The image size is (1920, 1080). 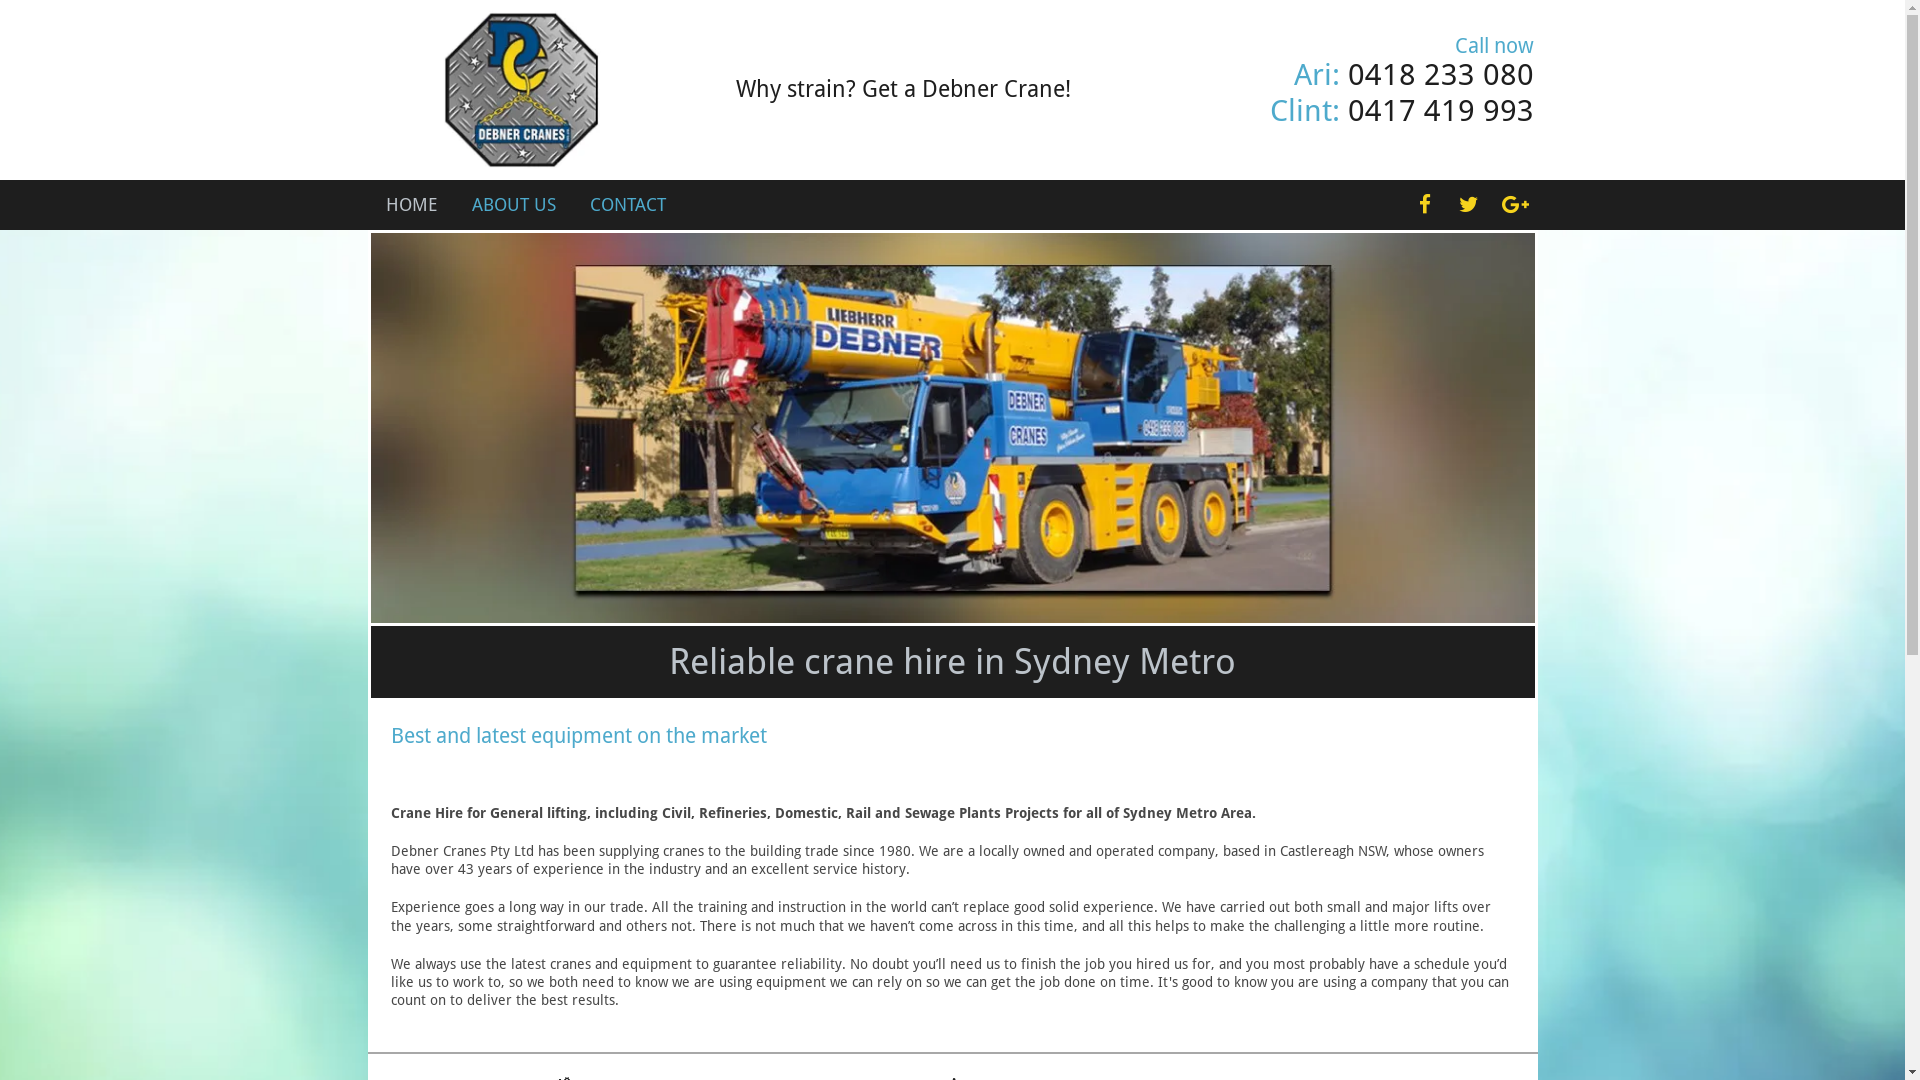 What do you see at coordinates (628, 205) in the screenshot?
I see `CONTACT` at bounding box center [628, 205].